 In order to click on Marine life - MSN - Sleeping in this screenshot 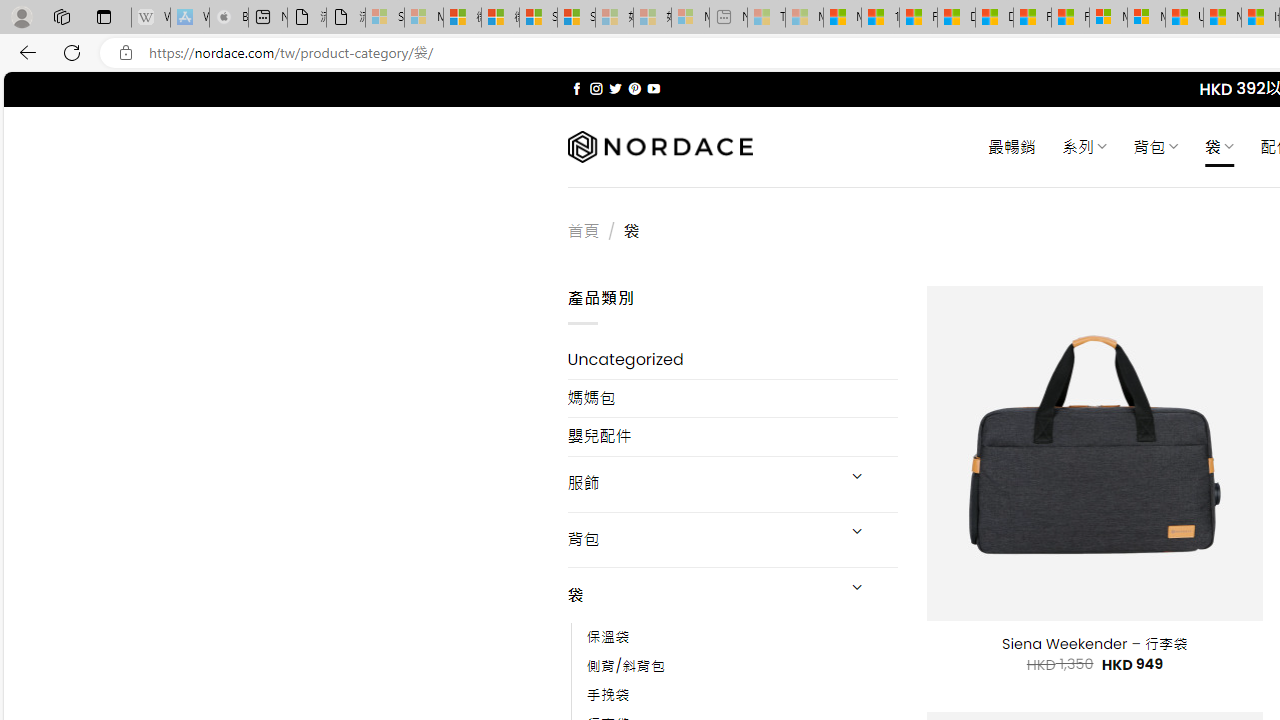, I will do `click(804, 18)`.